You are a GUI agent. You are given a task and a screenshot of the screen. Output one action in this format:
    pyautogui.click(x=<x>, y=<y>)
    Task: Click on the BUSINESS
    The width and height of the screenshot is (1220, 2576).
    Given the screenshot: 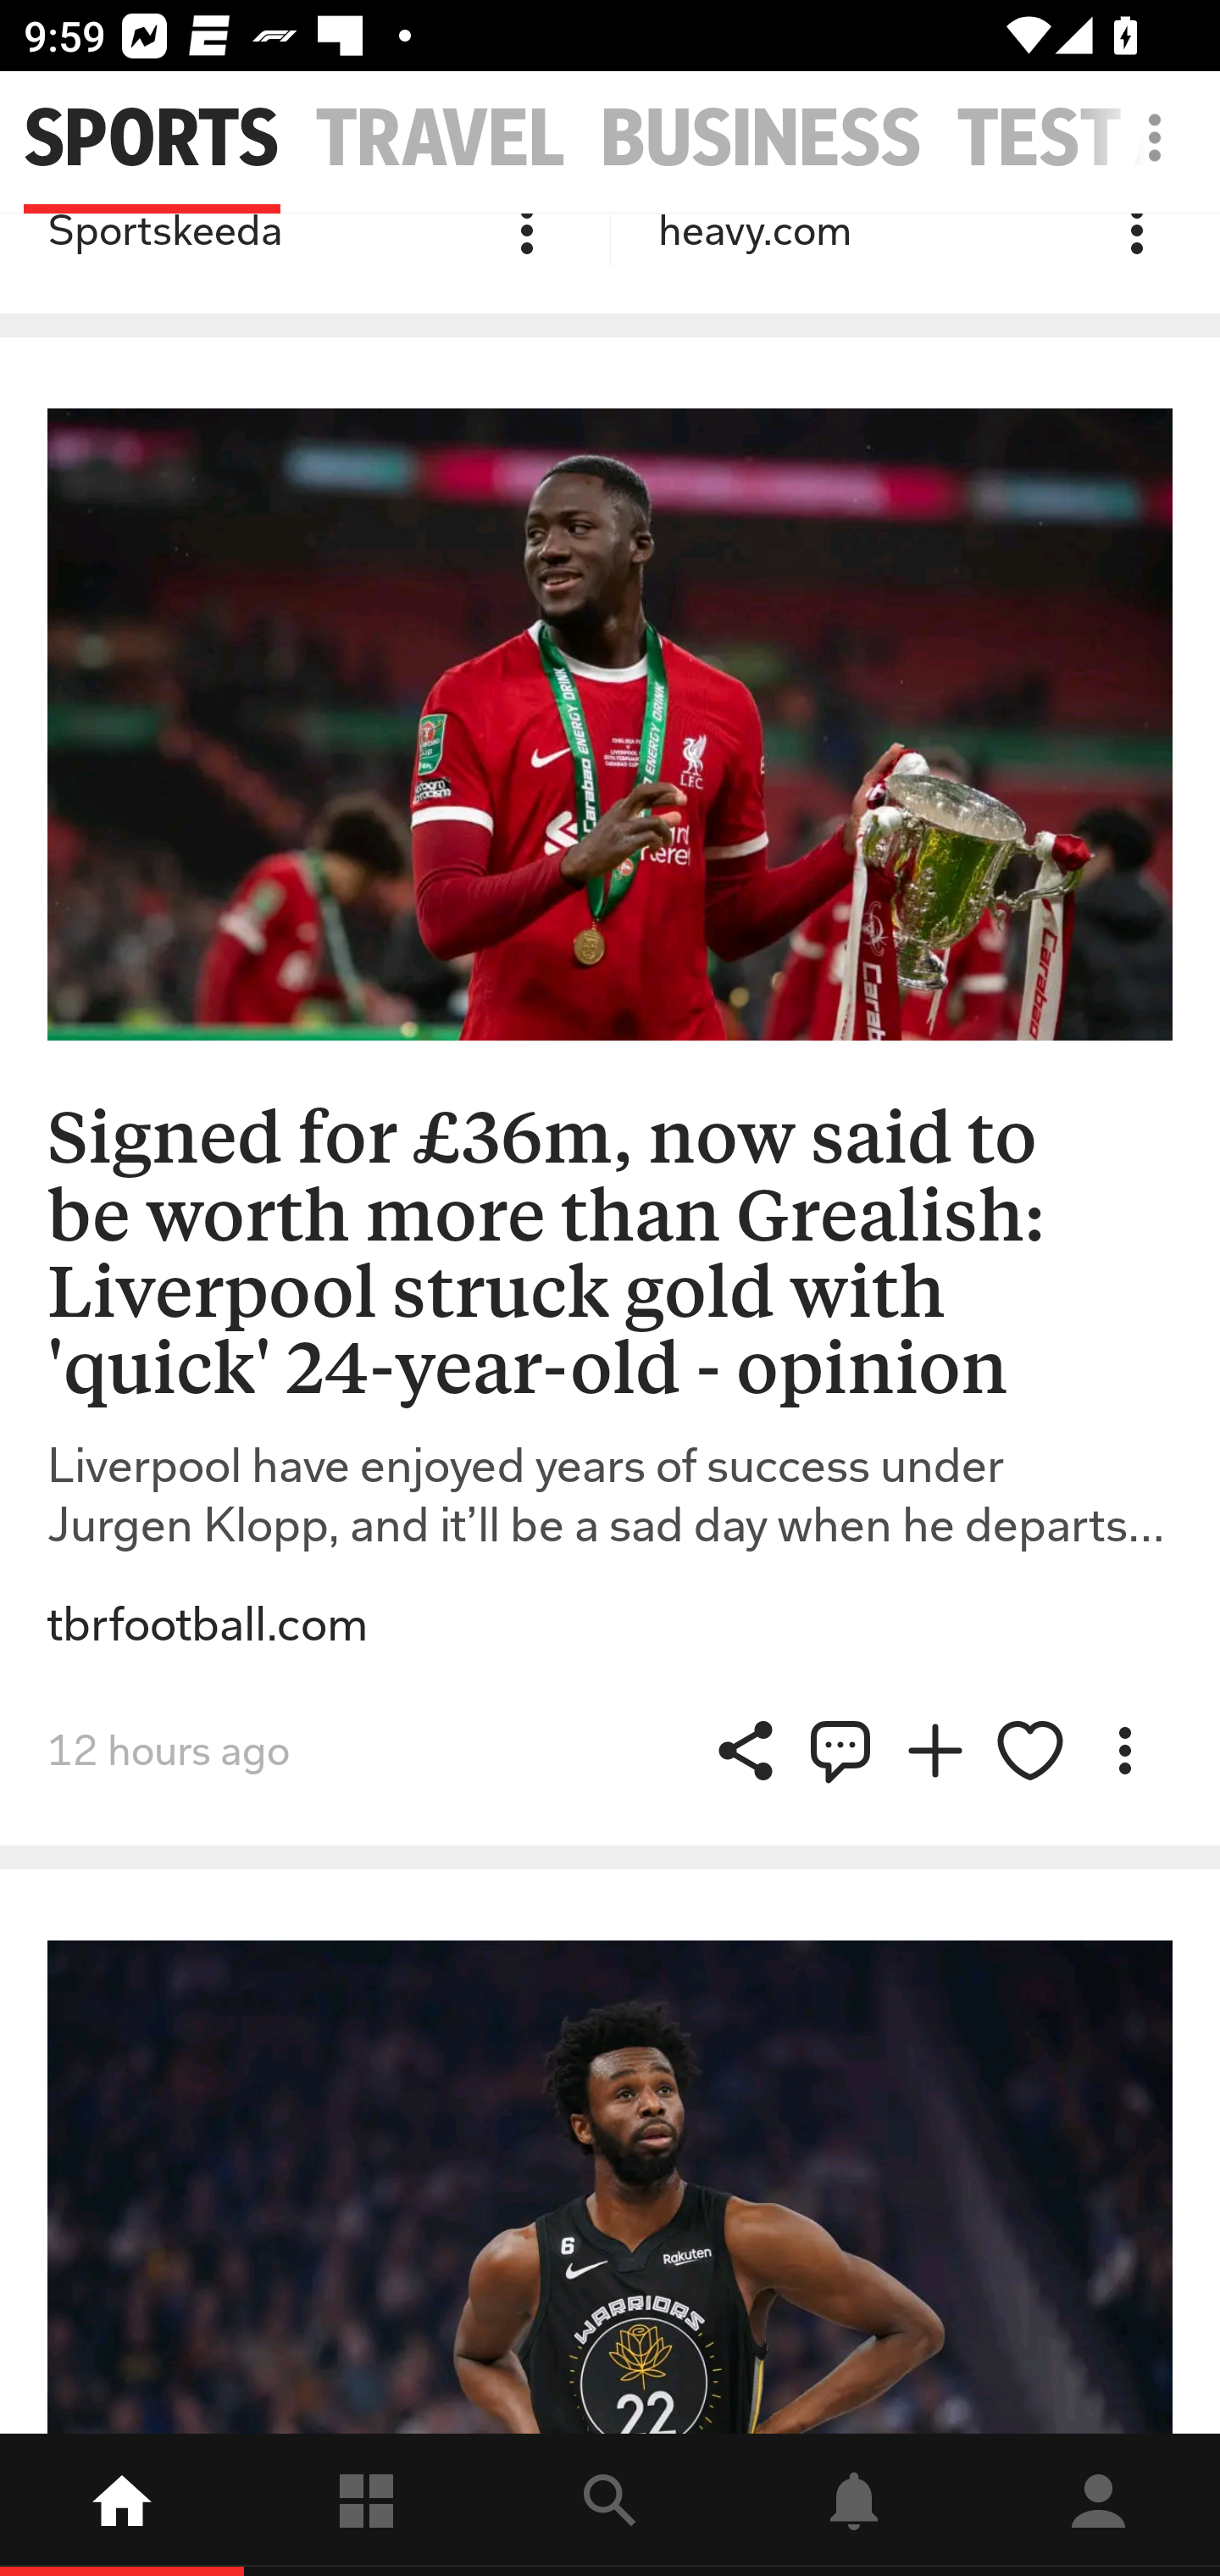 What is the action you would take?
    pyautogui.click(x=761, y=139)
    